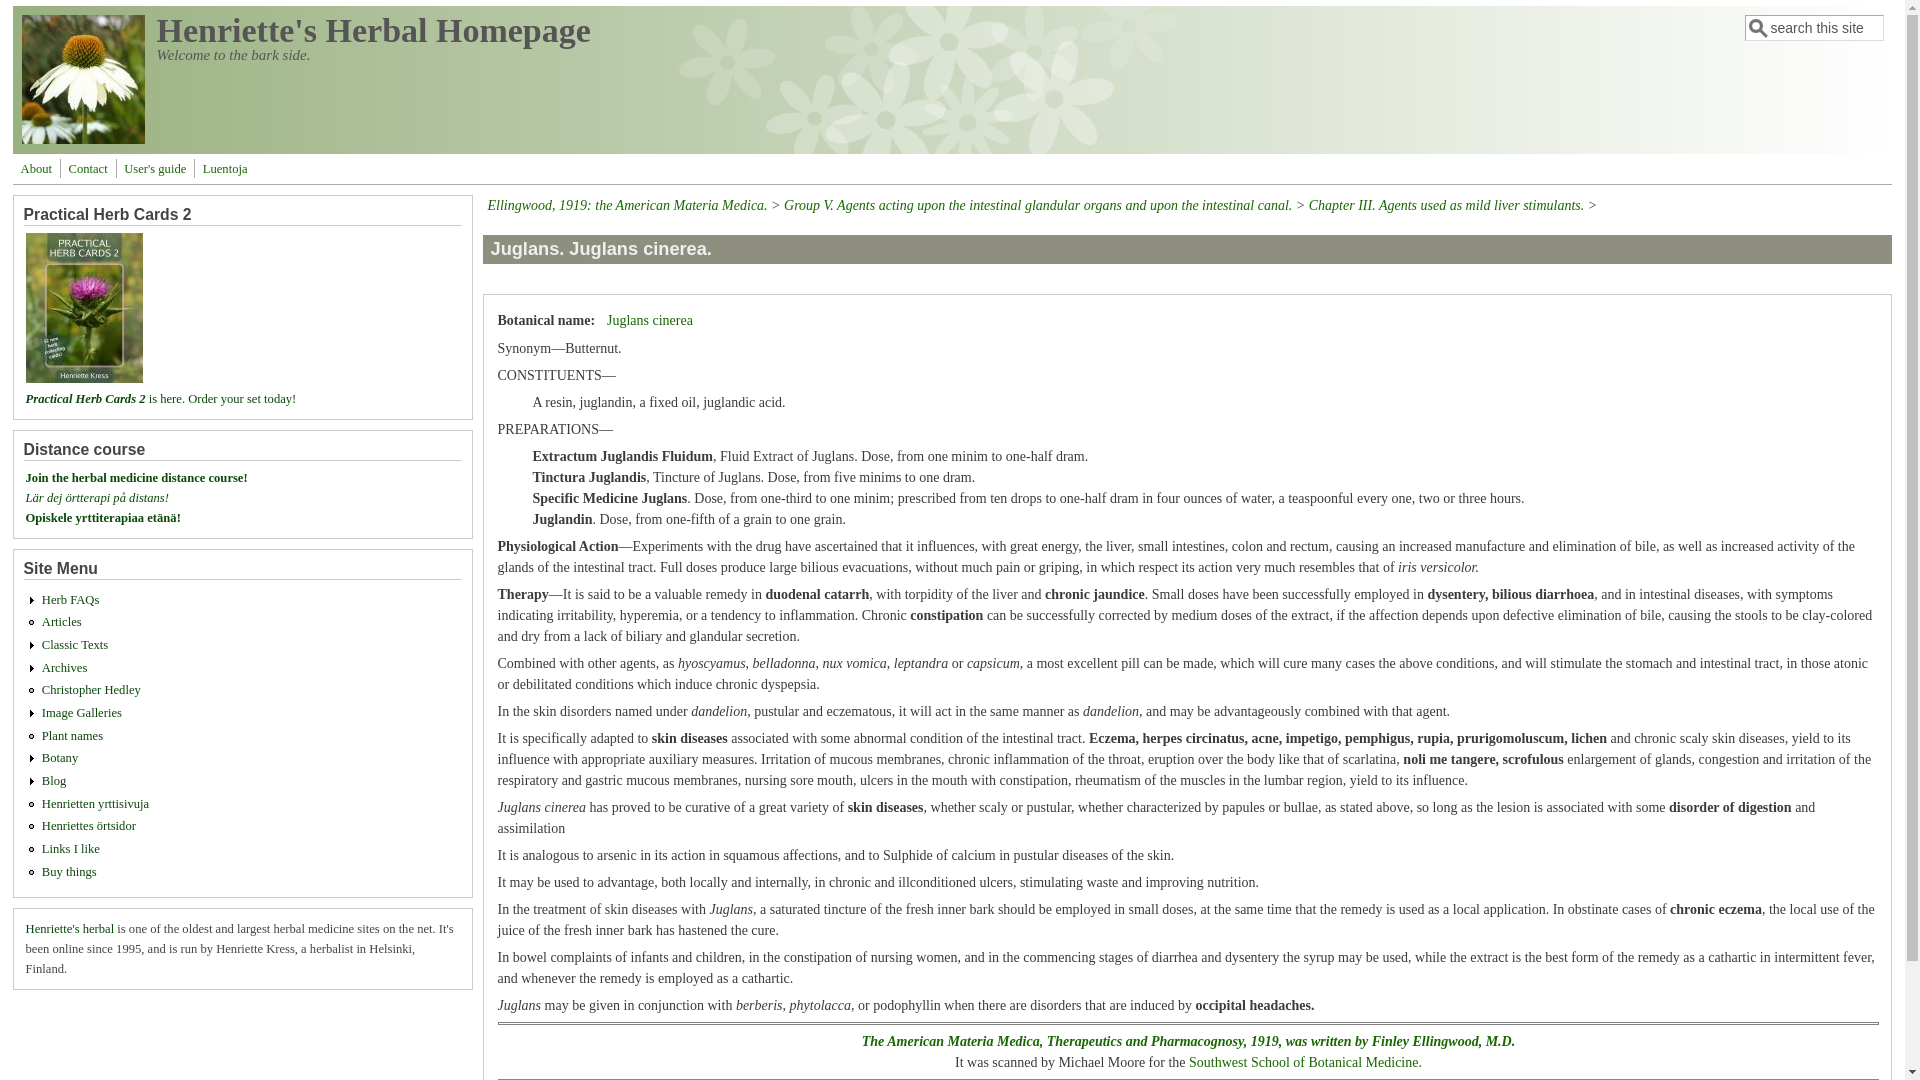  I want to click on Buy things, so click(70, 872).